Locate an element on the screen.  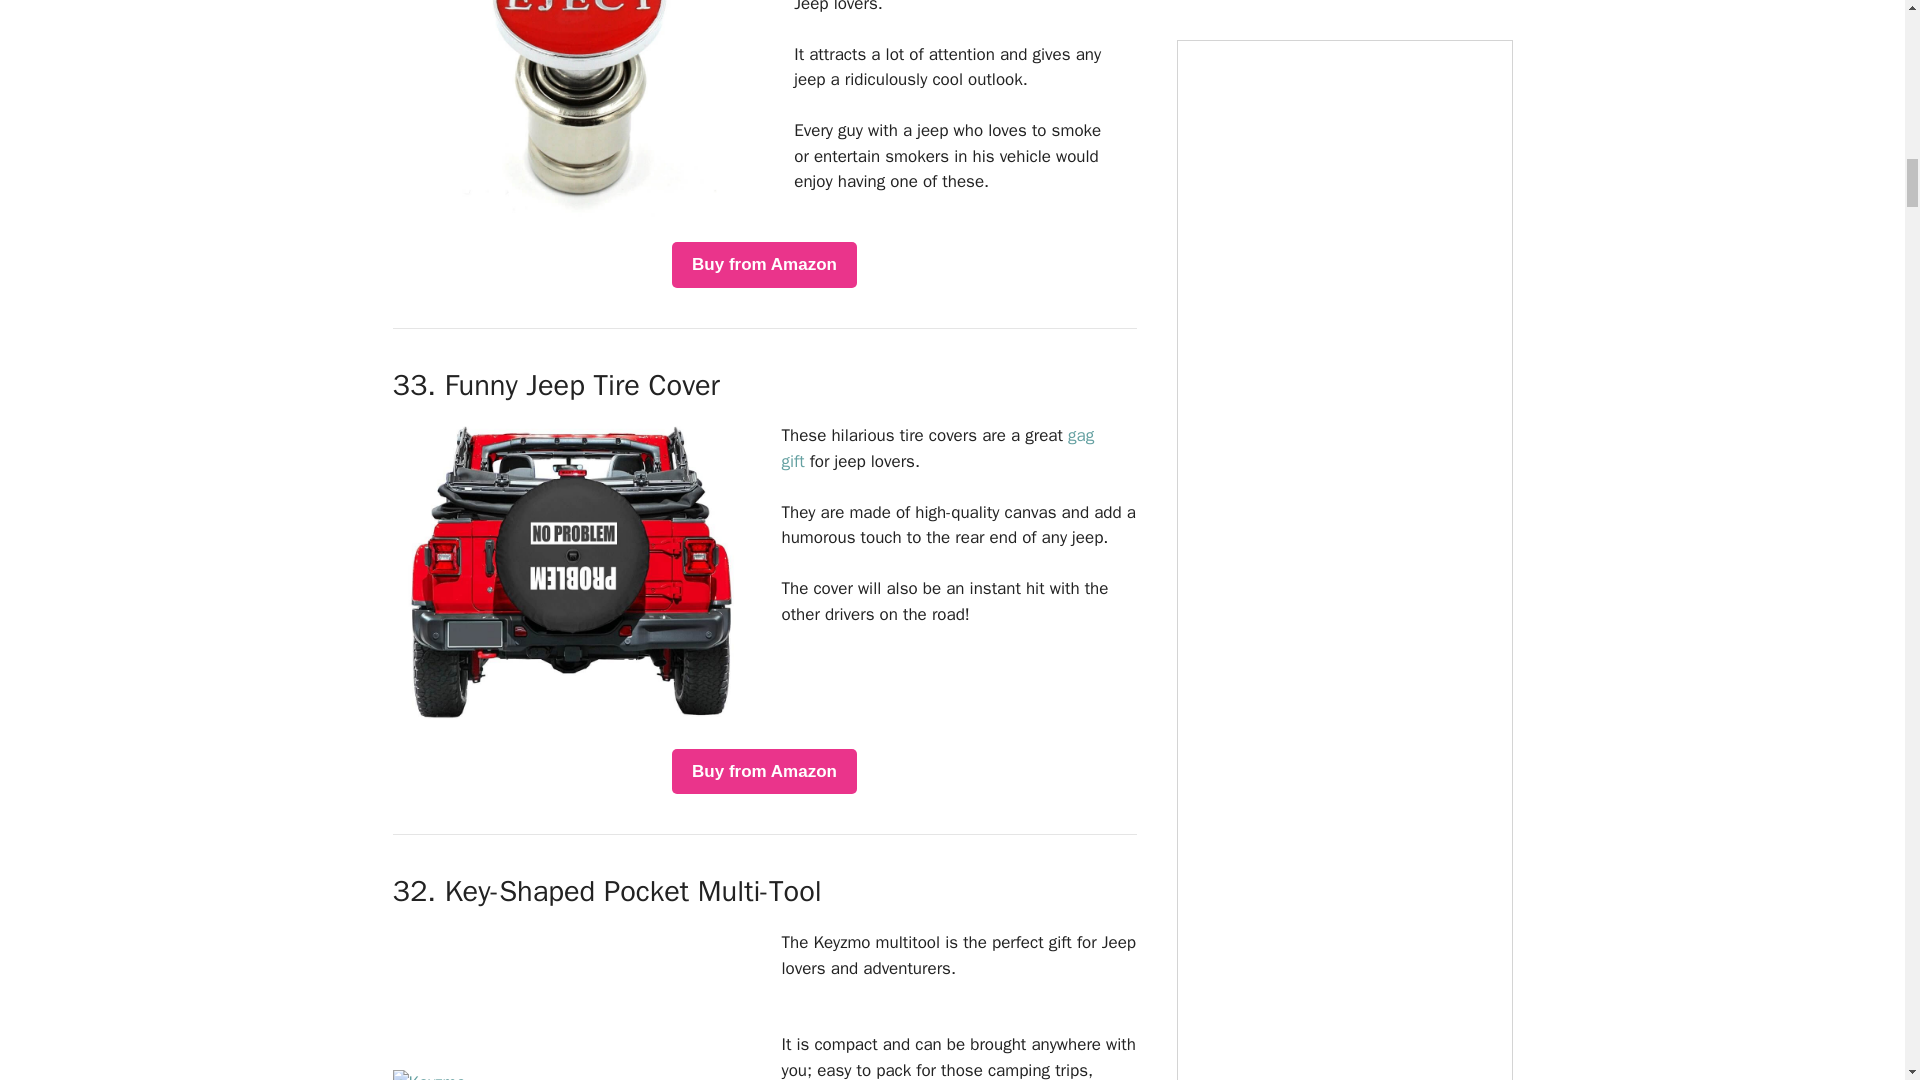
36 Best Gifts For Jeep Lovers 4 is located at coordinates (578, 111).